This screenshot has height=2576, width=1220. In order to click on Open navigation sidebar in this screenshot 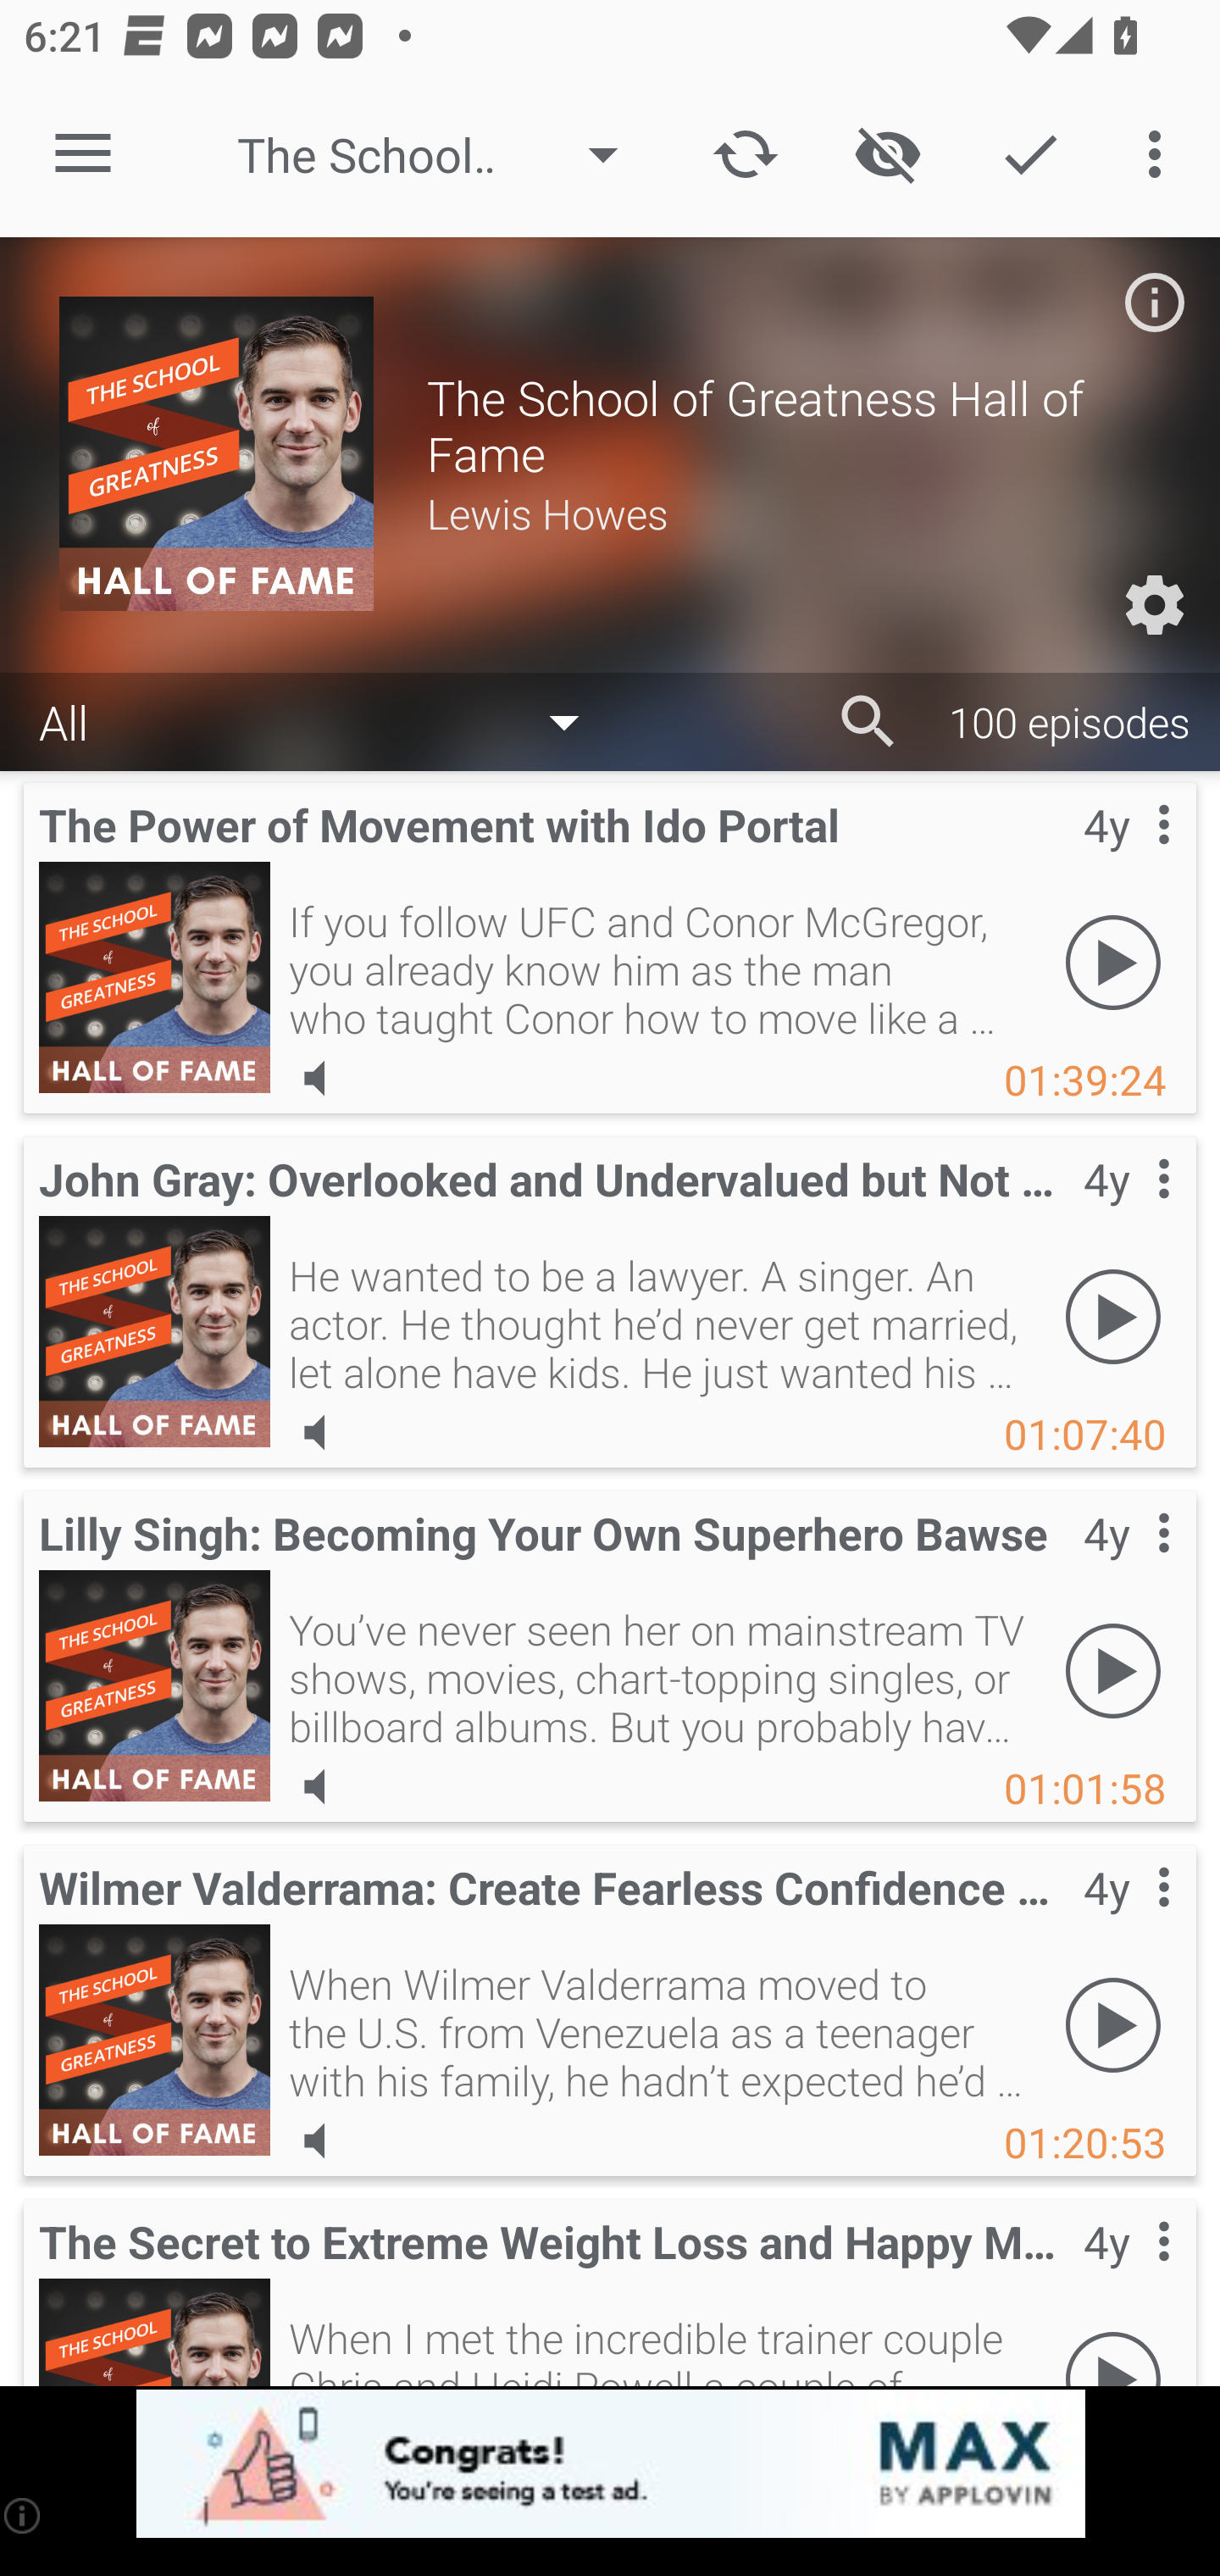, I will do `click(83, 154)`.